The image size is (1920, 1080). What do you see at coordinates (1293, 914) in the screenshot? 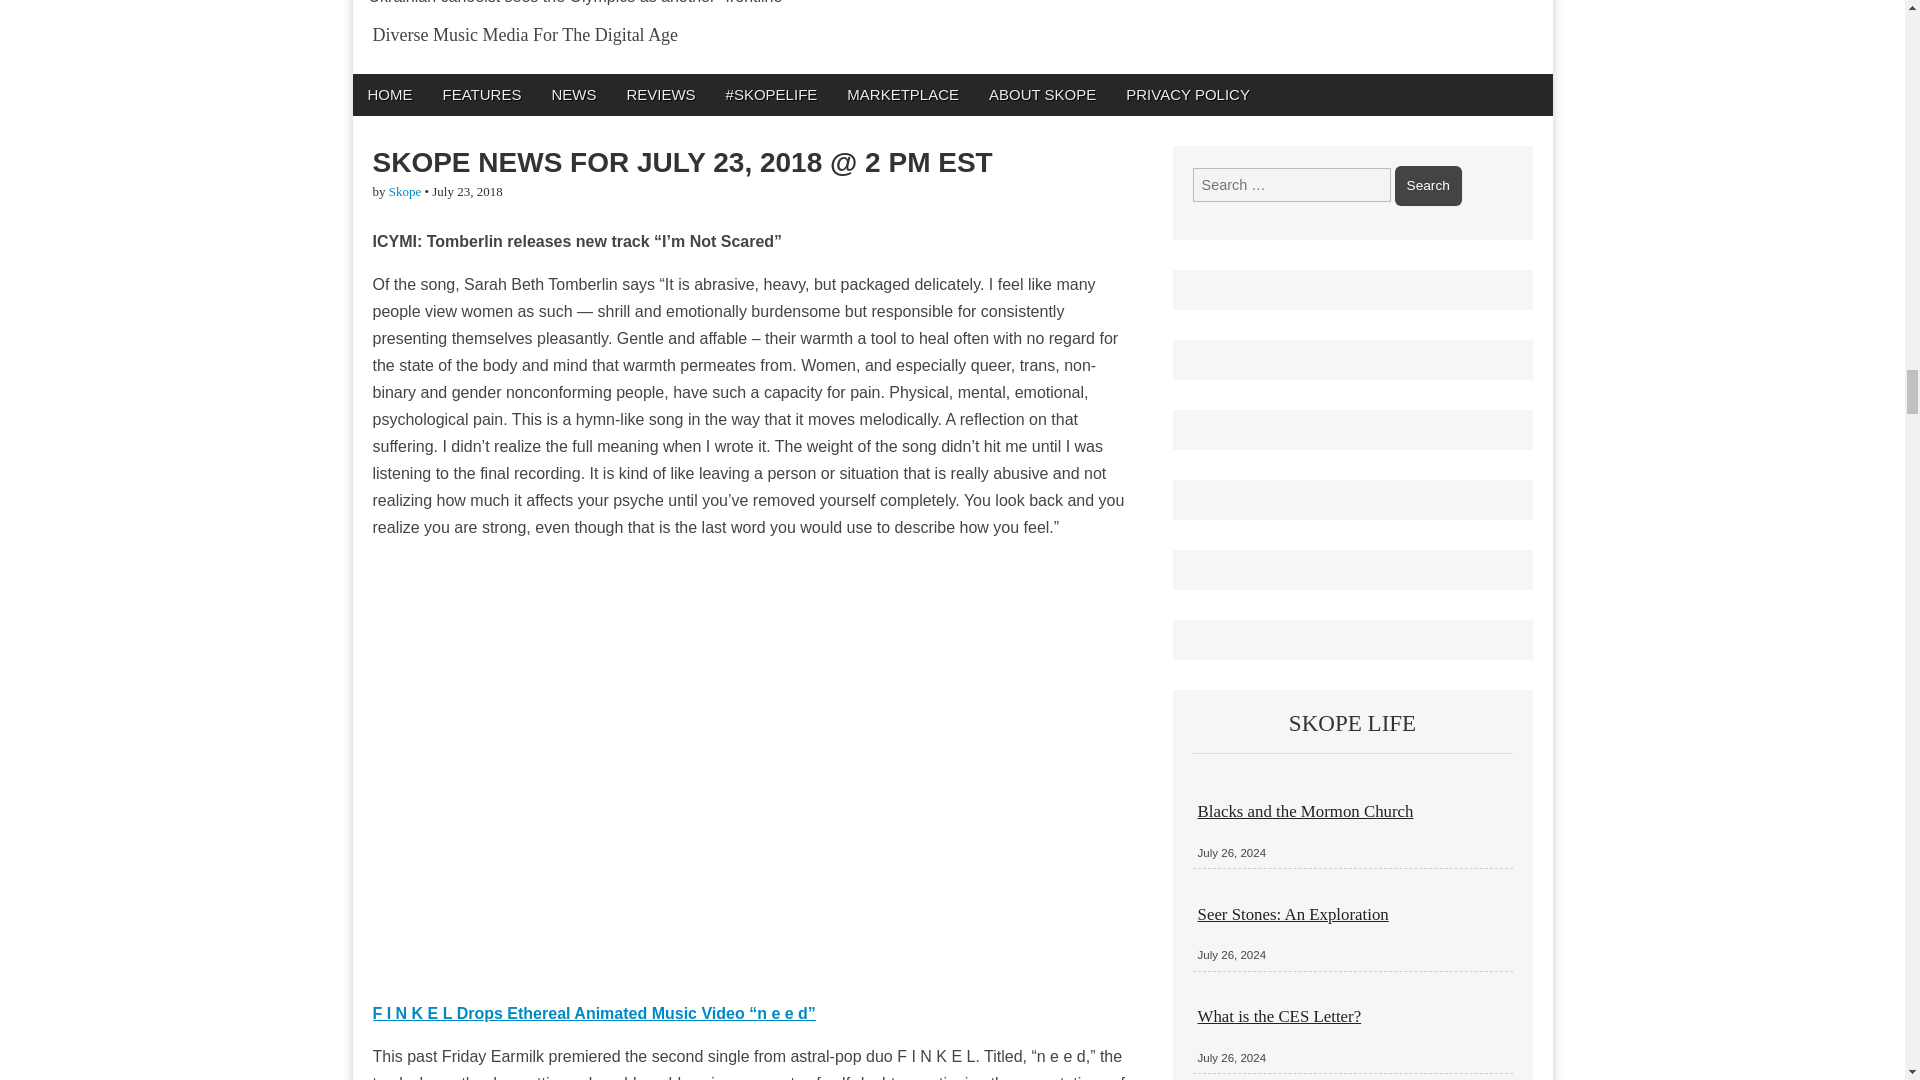
I see `Seer Stones: An Exploration` at bounding box center [1293, 914].